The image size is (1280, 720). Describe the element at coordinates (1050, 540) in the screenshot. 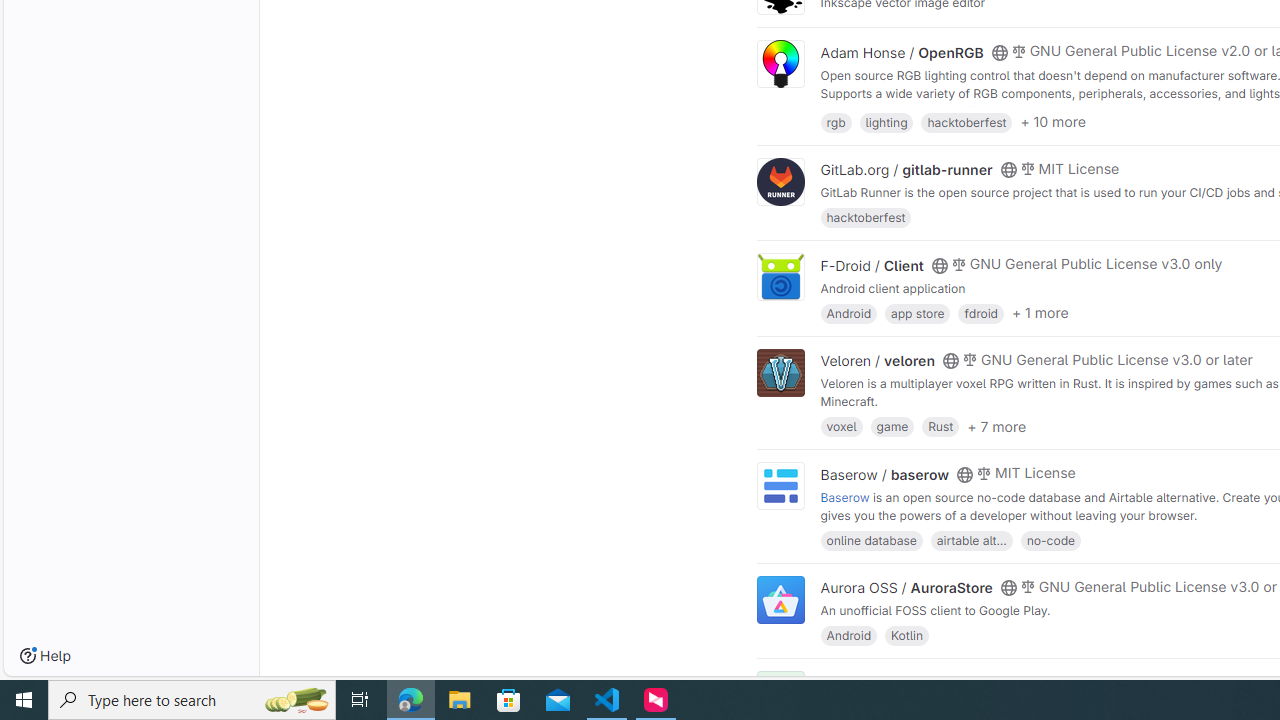

I see `no-code` at that location.